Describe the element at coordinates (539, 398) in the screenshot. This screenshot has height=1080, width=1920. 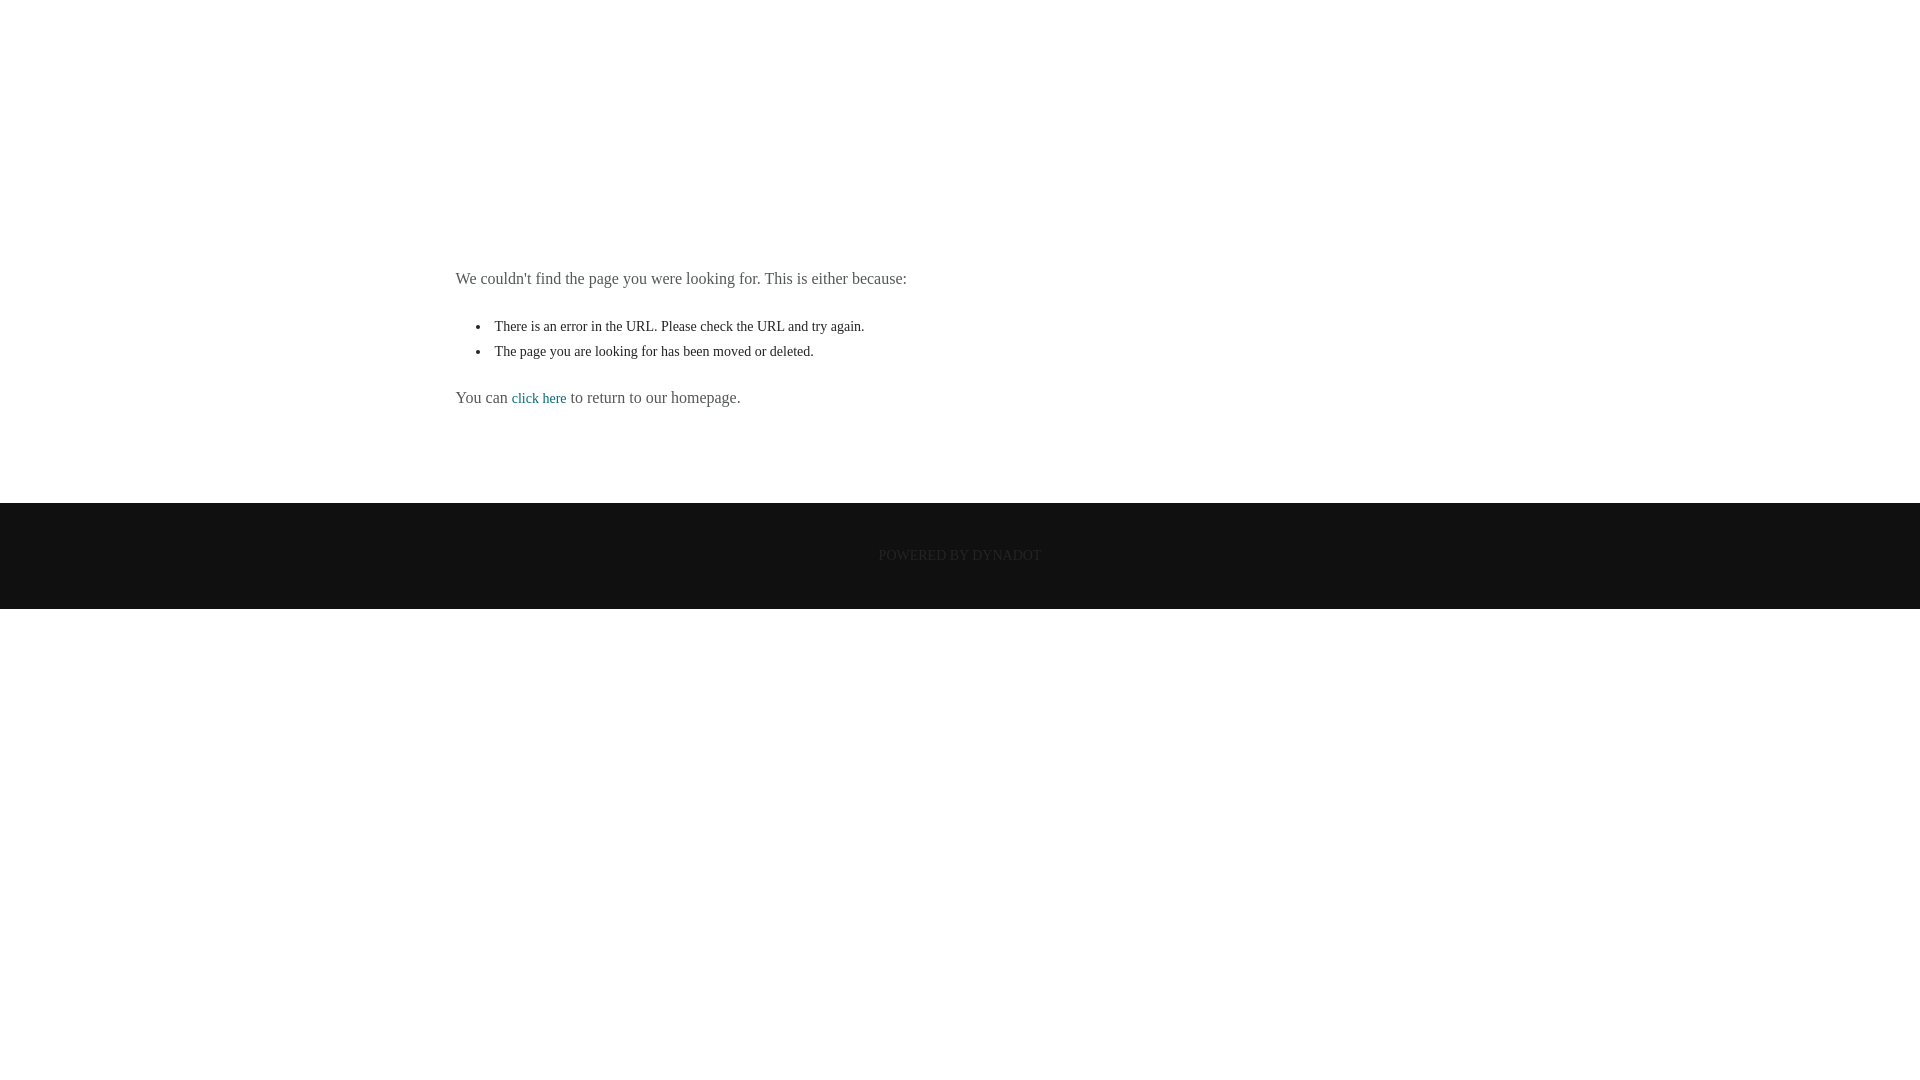
I see `click here` at that location.